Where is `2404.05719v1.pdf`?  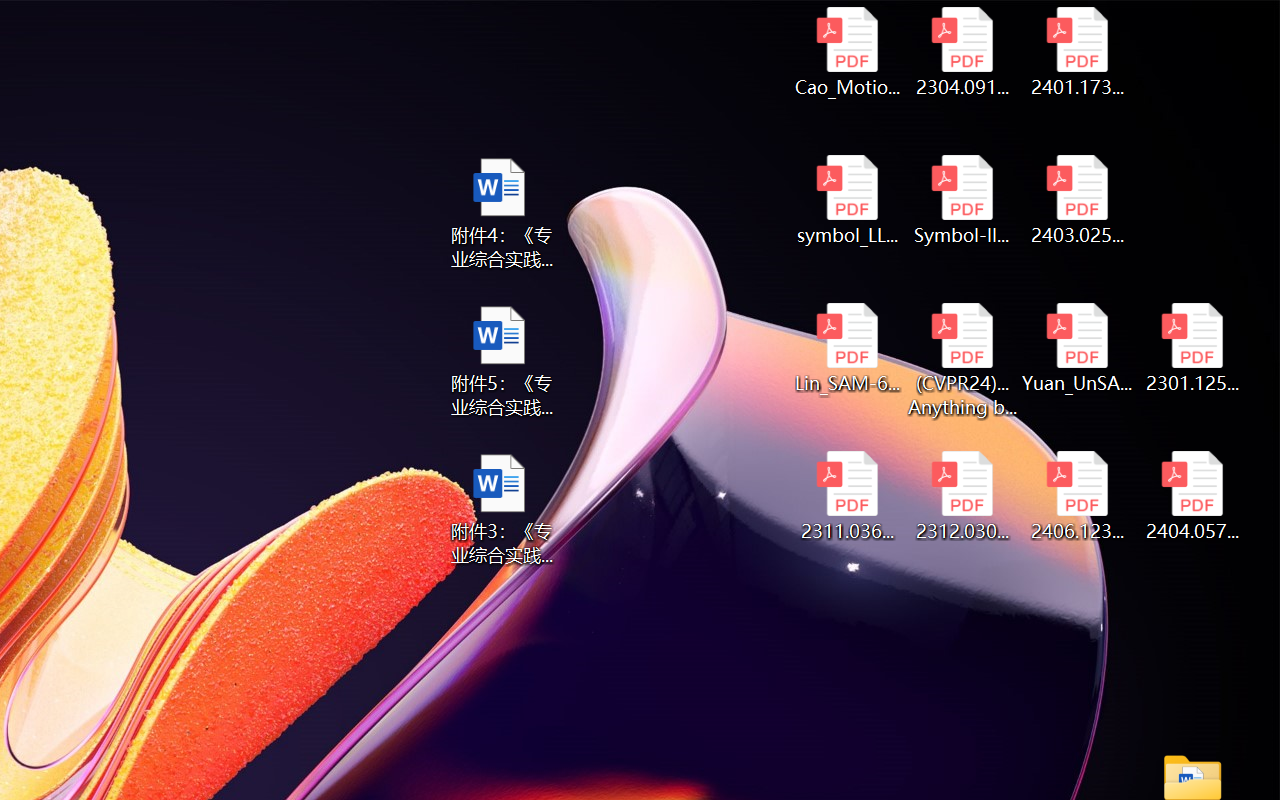
2404.05719v1.pdf is located at coordinates (1192, 496).